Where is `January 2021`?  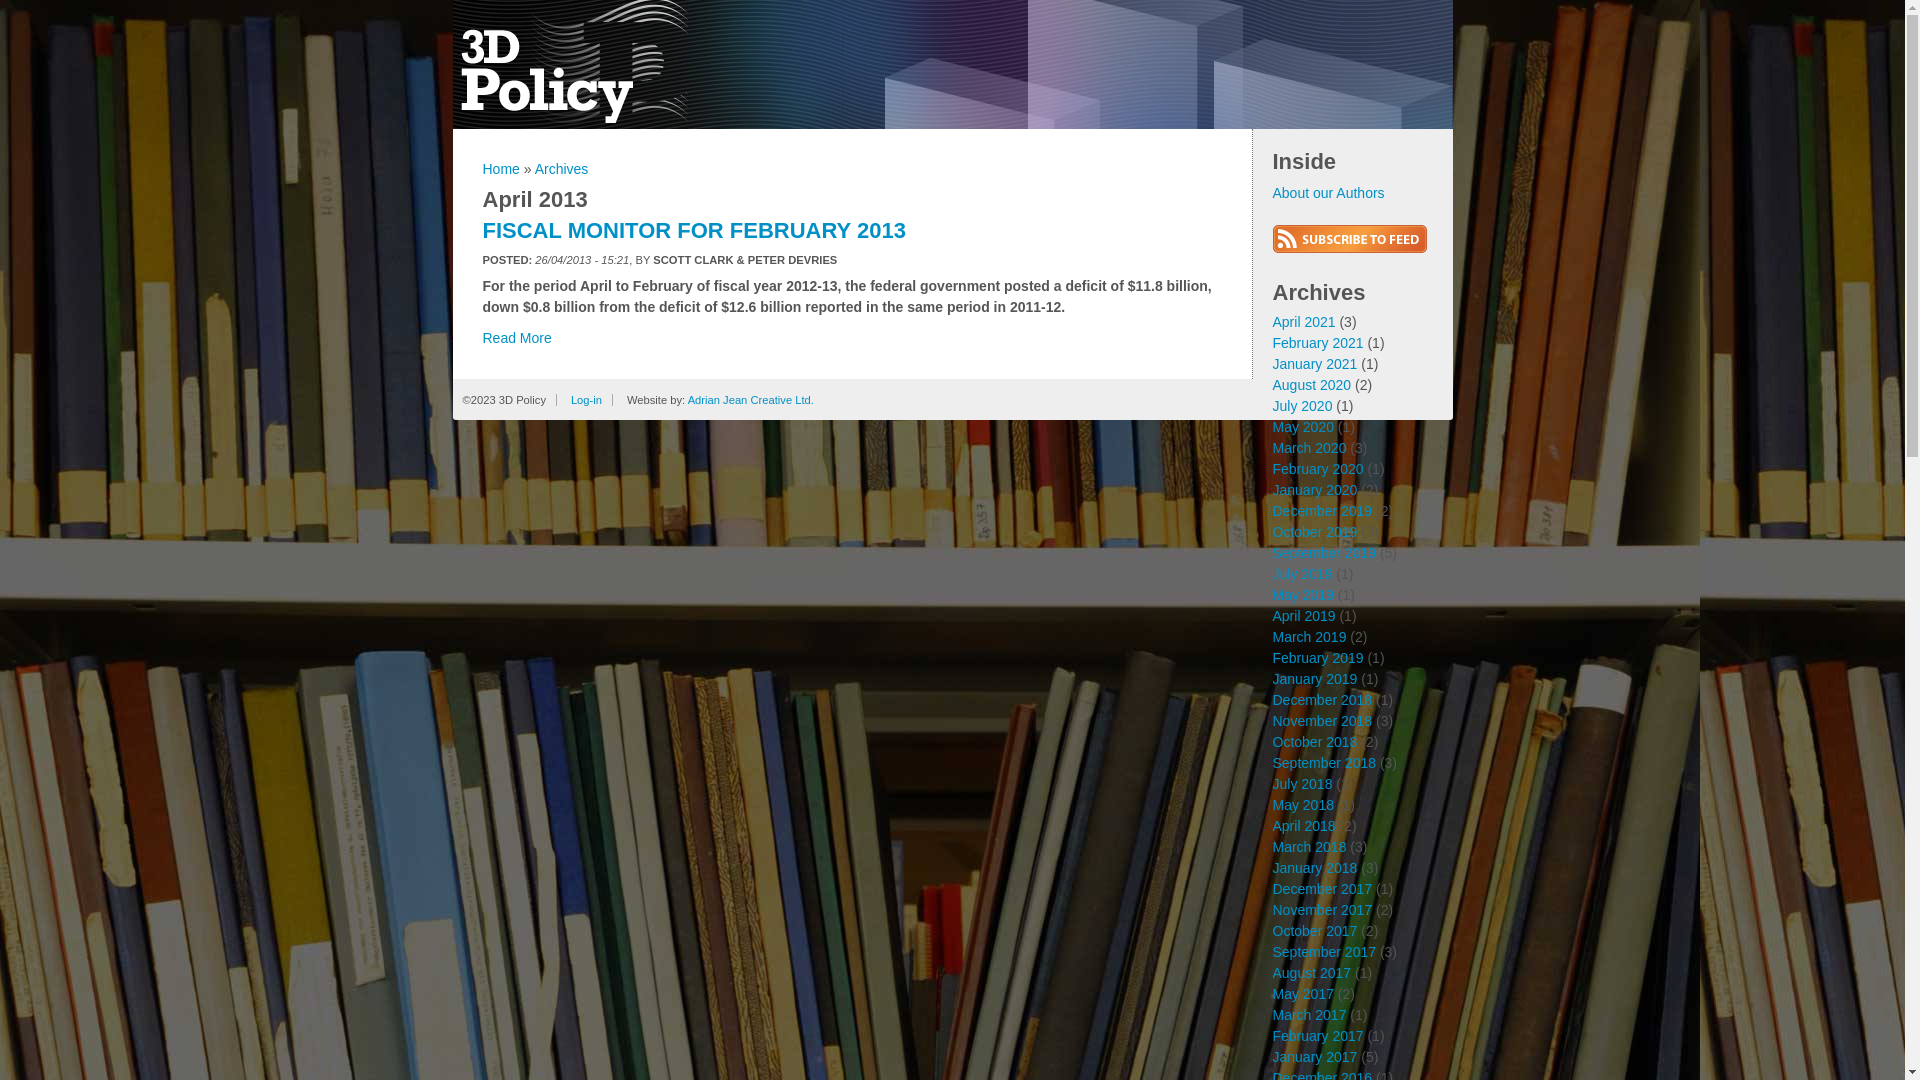 January 2021 is located at coordinates (1314, 364).